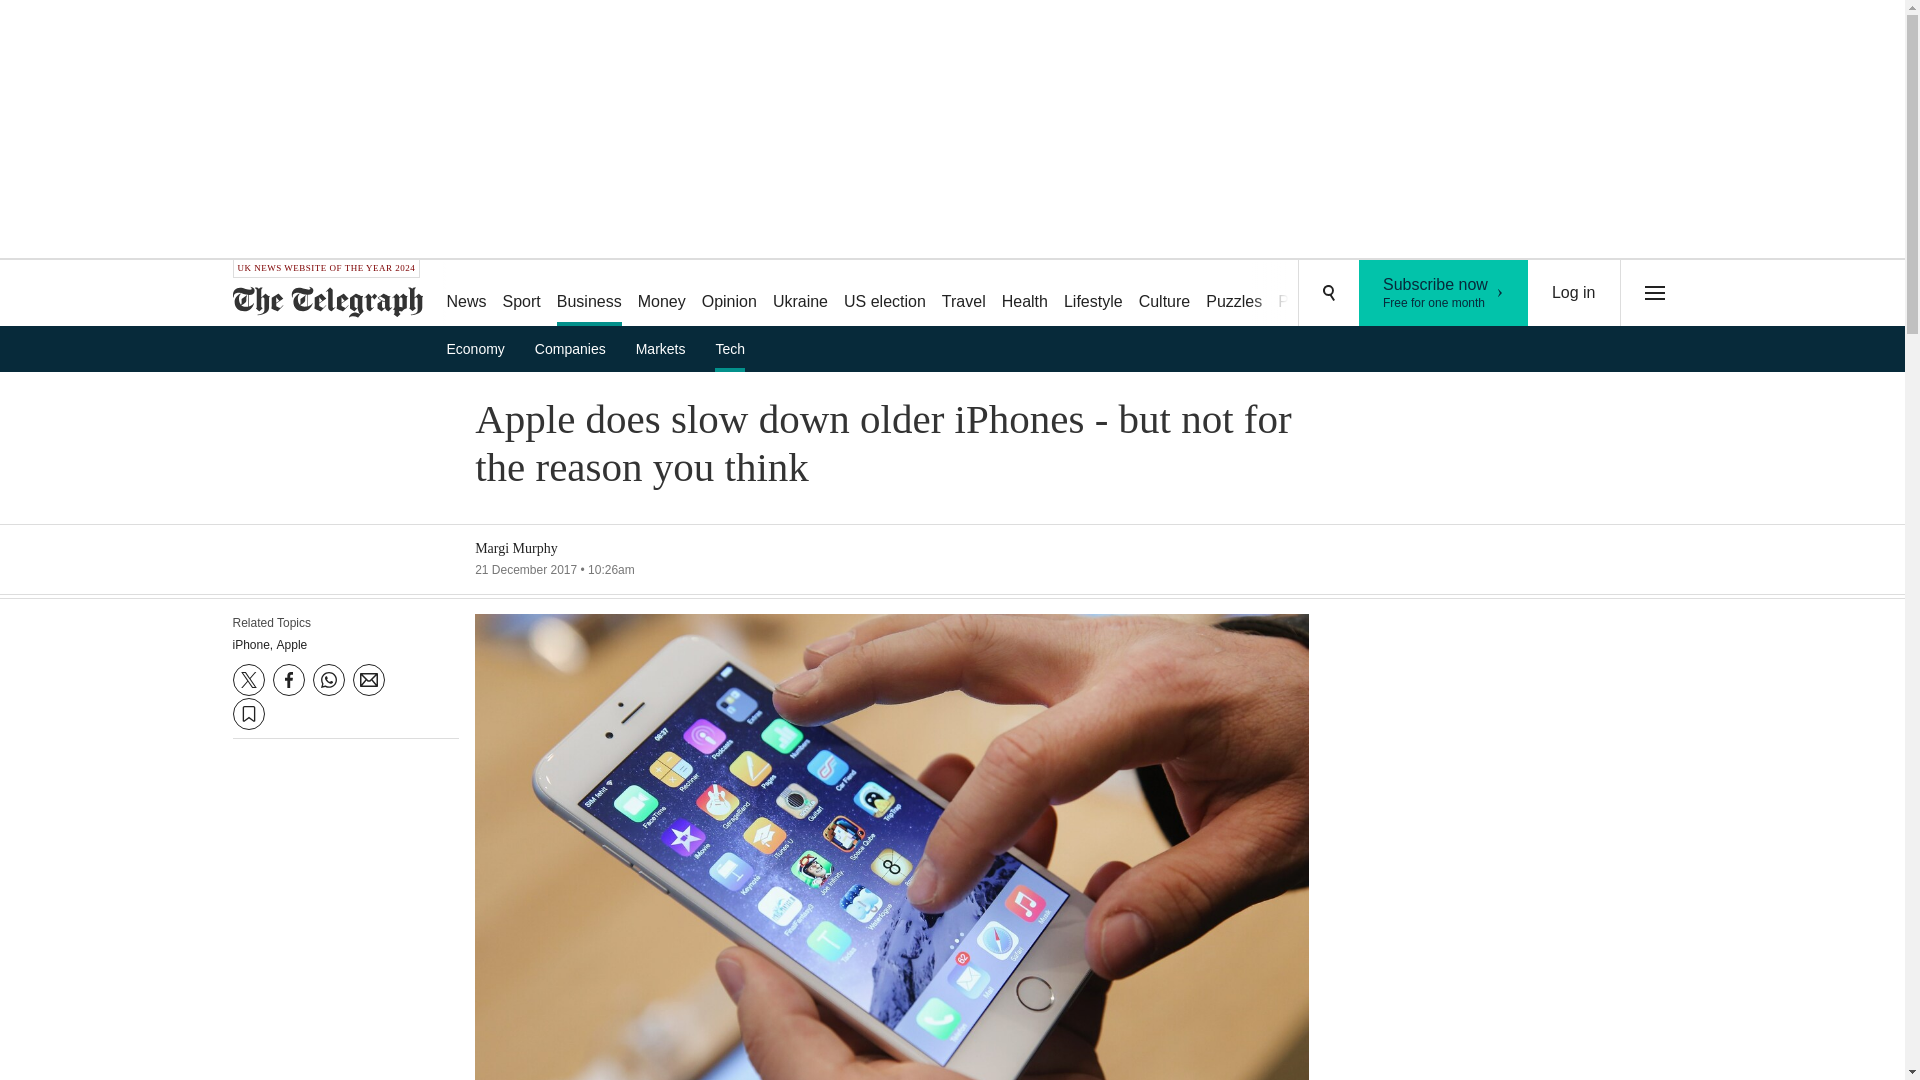 The width and height of the screenshot is (1920, 1080). Describe the element at coordinates (482, 348) in the screenshot. I see `Economy` at that location.